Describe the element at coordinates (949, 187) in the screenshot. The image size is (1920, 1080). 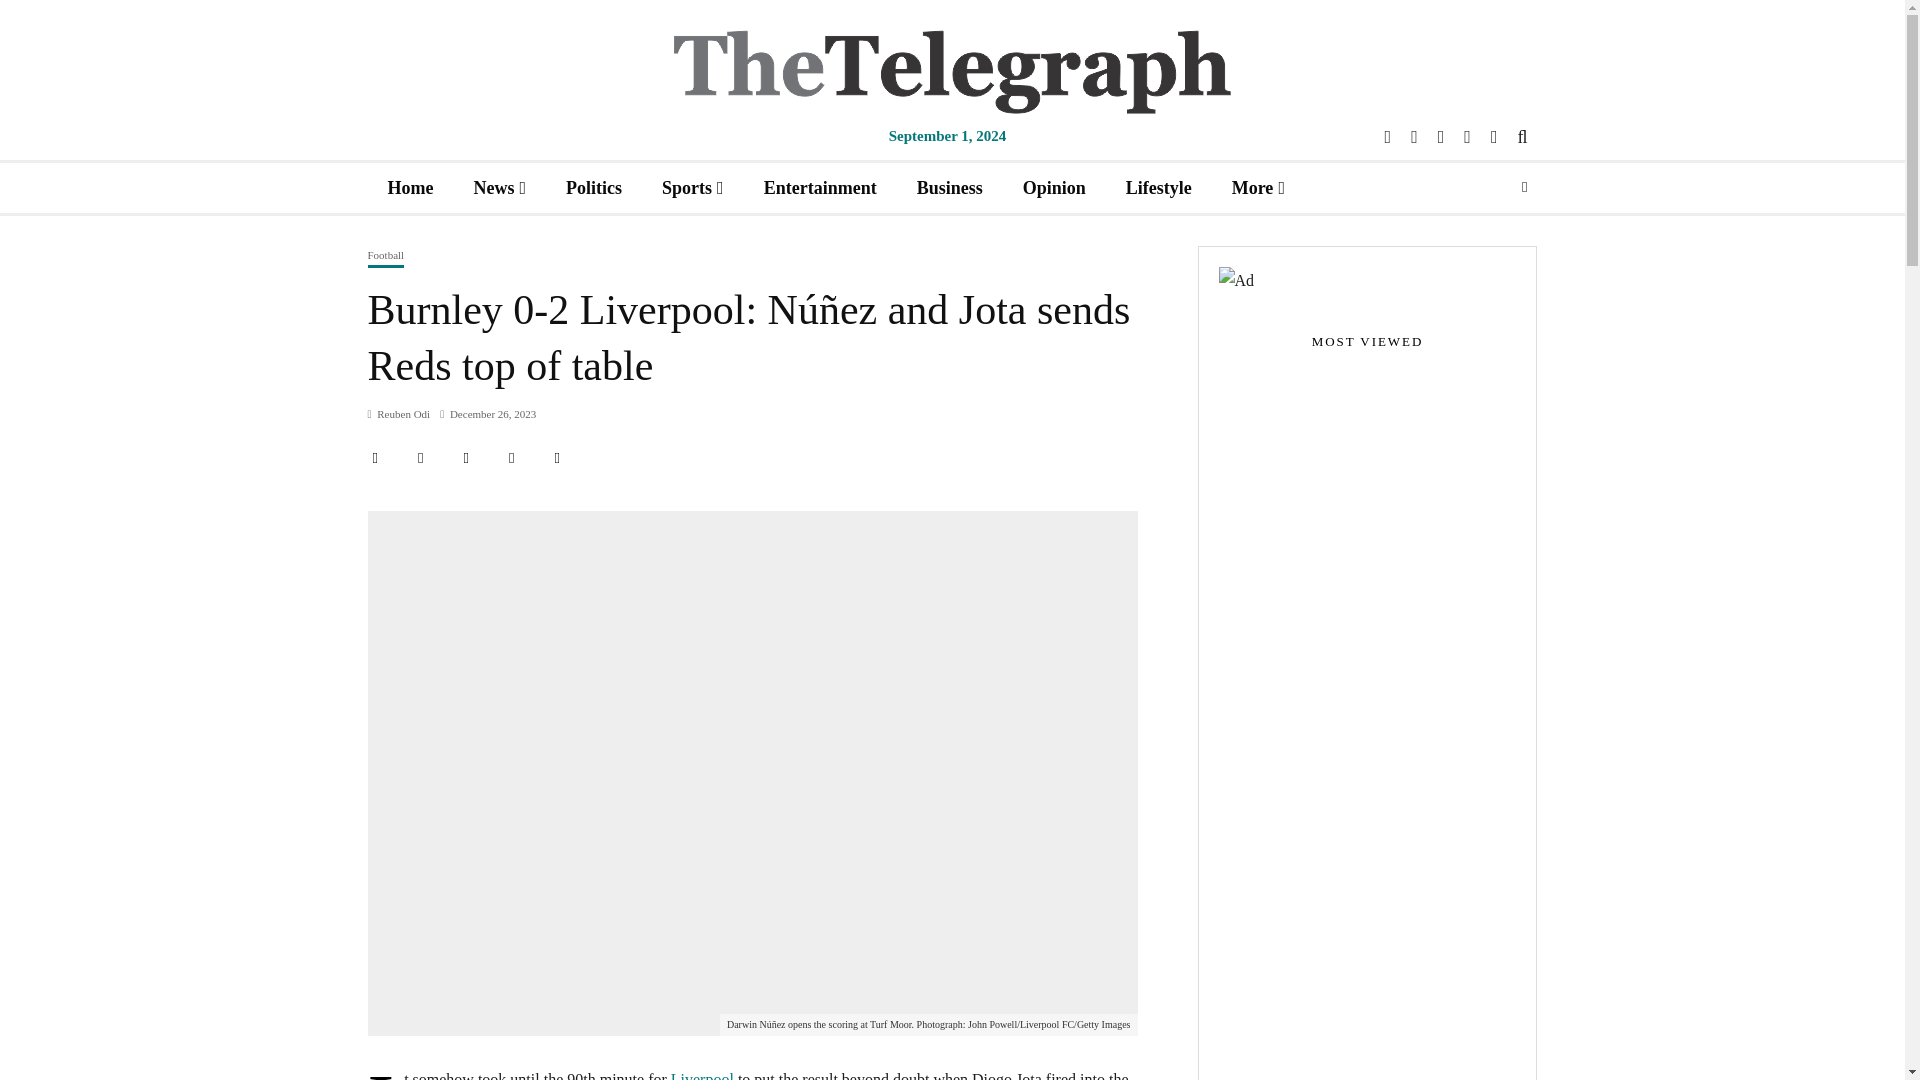
I see `Business` at that location.